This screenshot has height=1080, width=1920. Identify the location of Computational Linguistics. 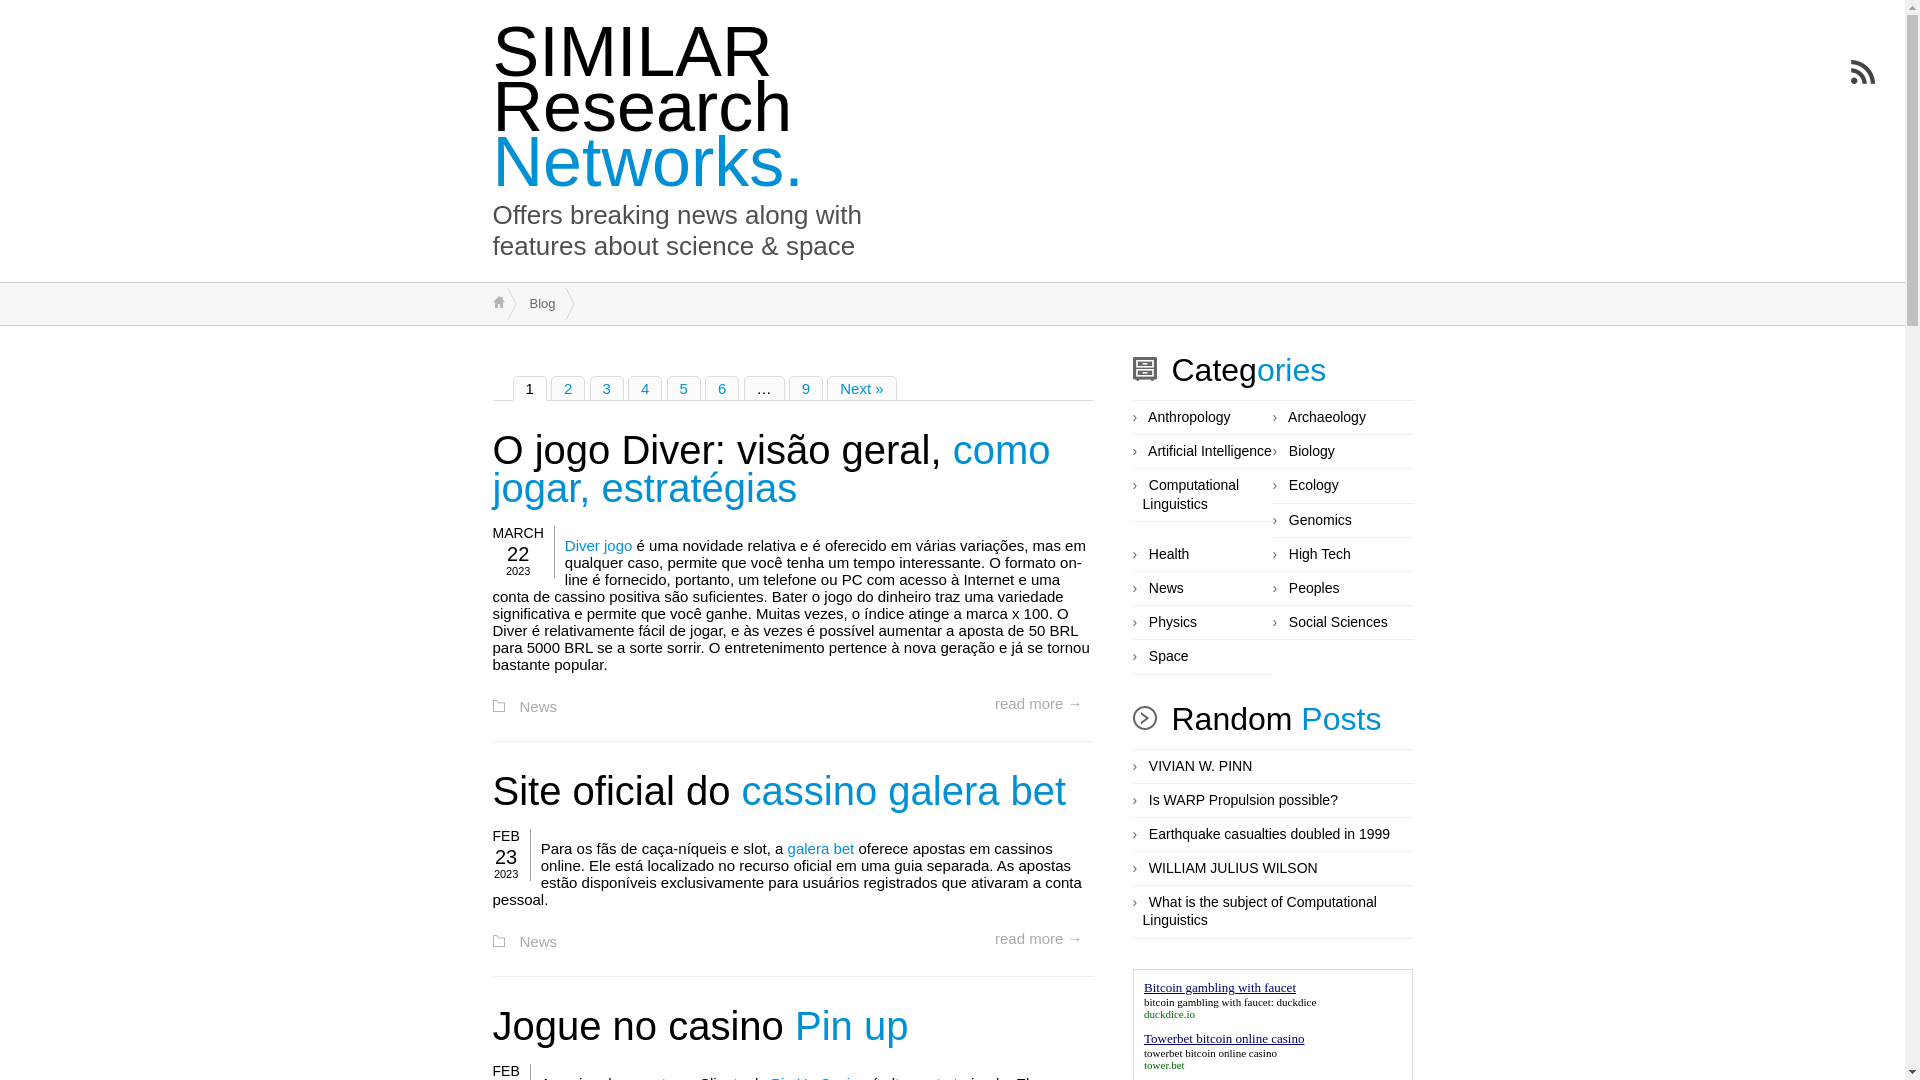
(1190, 495).